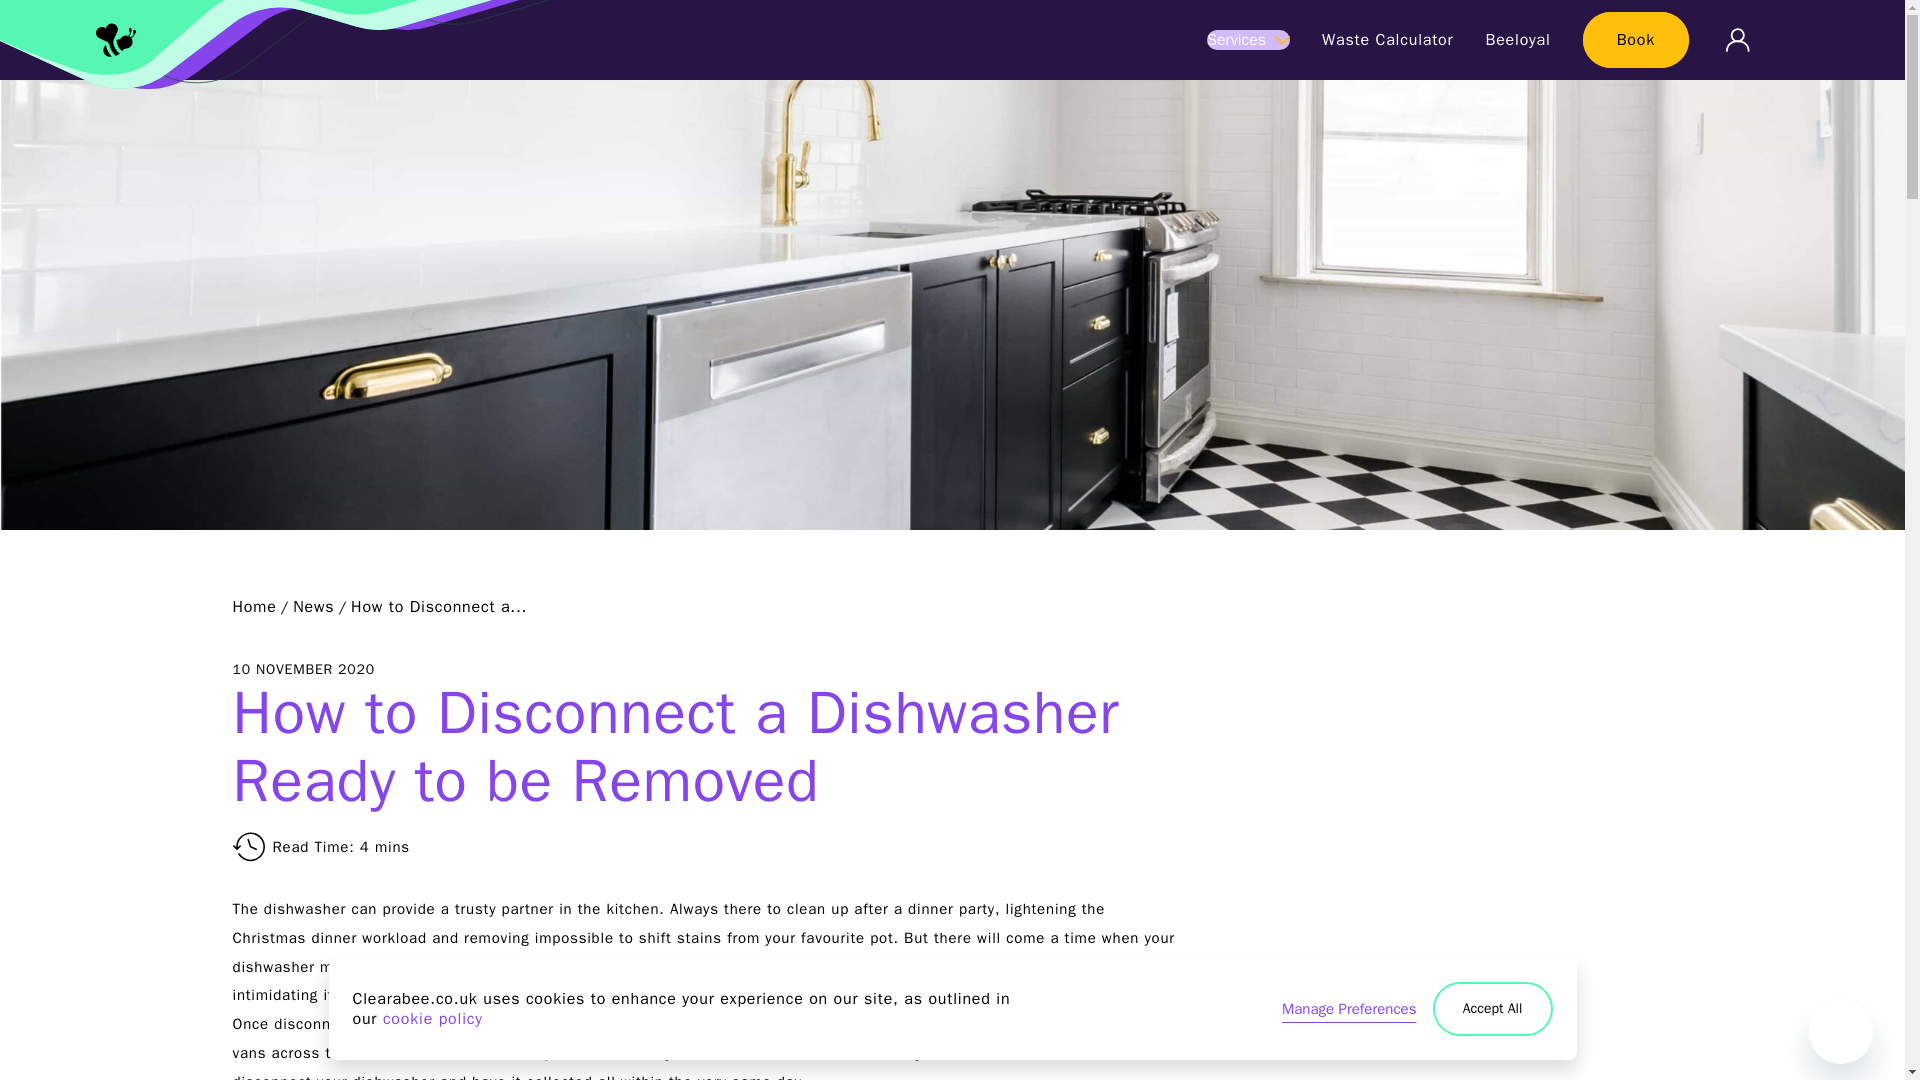 The height and width of the screenshot is (1080, 1920). Describe the element at coordinates (618, 1024) in the screenshot. I see `rubbish removal` at that location.